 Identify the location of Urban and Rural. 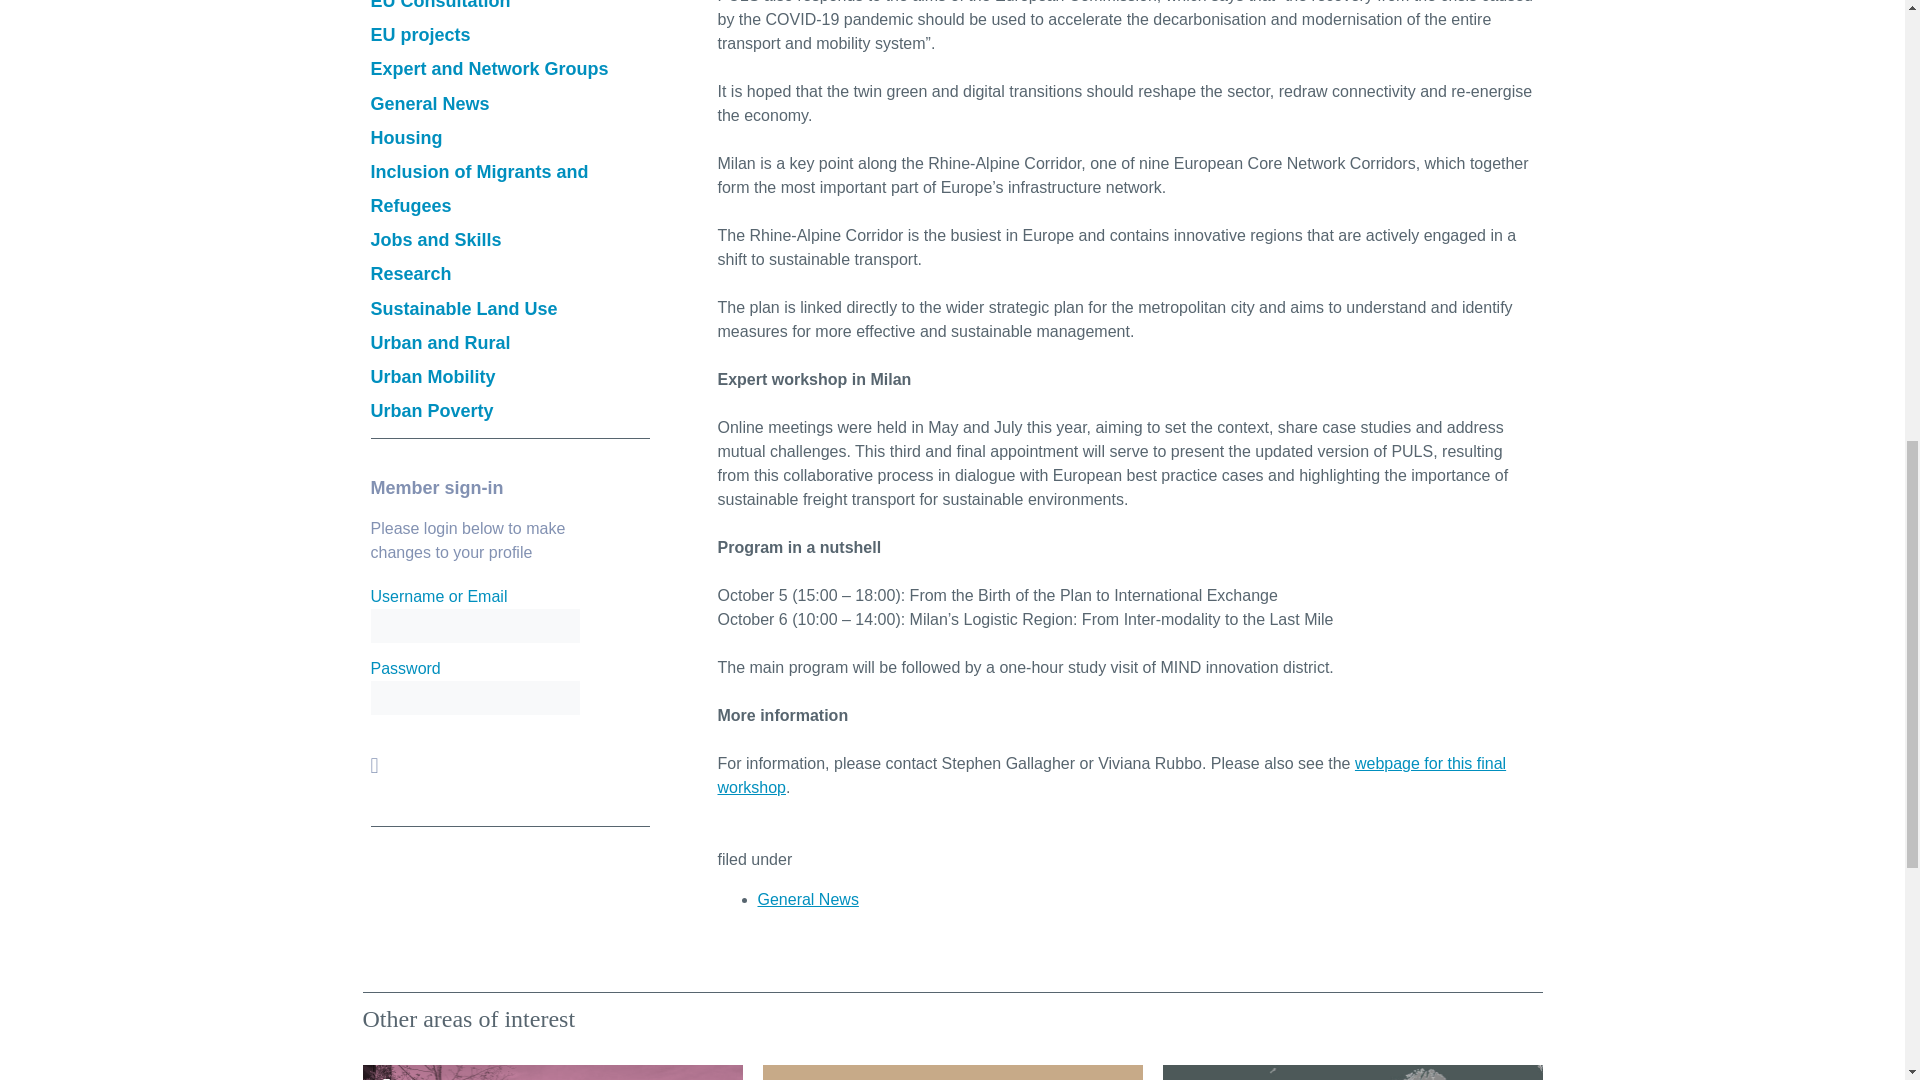
(440, 342).